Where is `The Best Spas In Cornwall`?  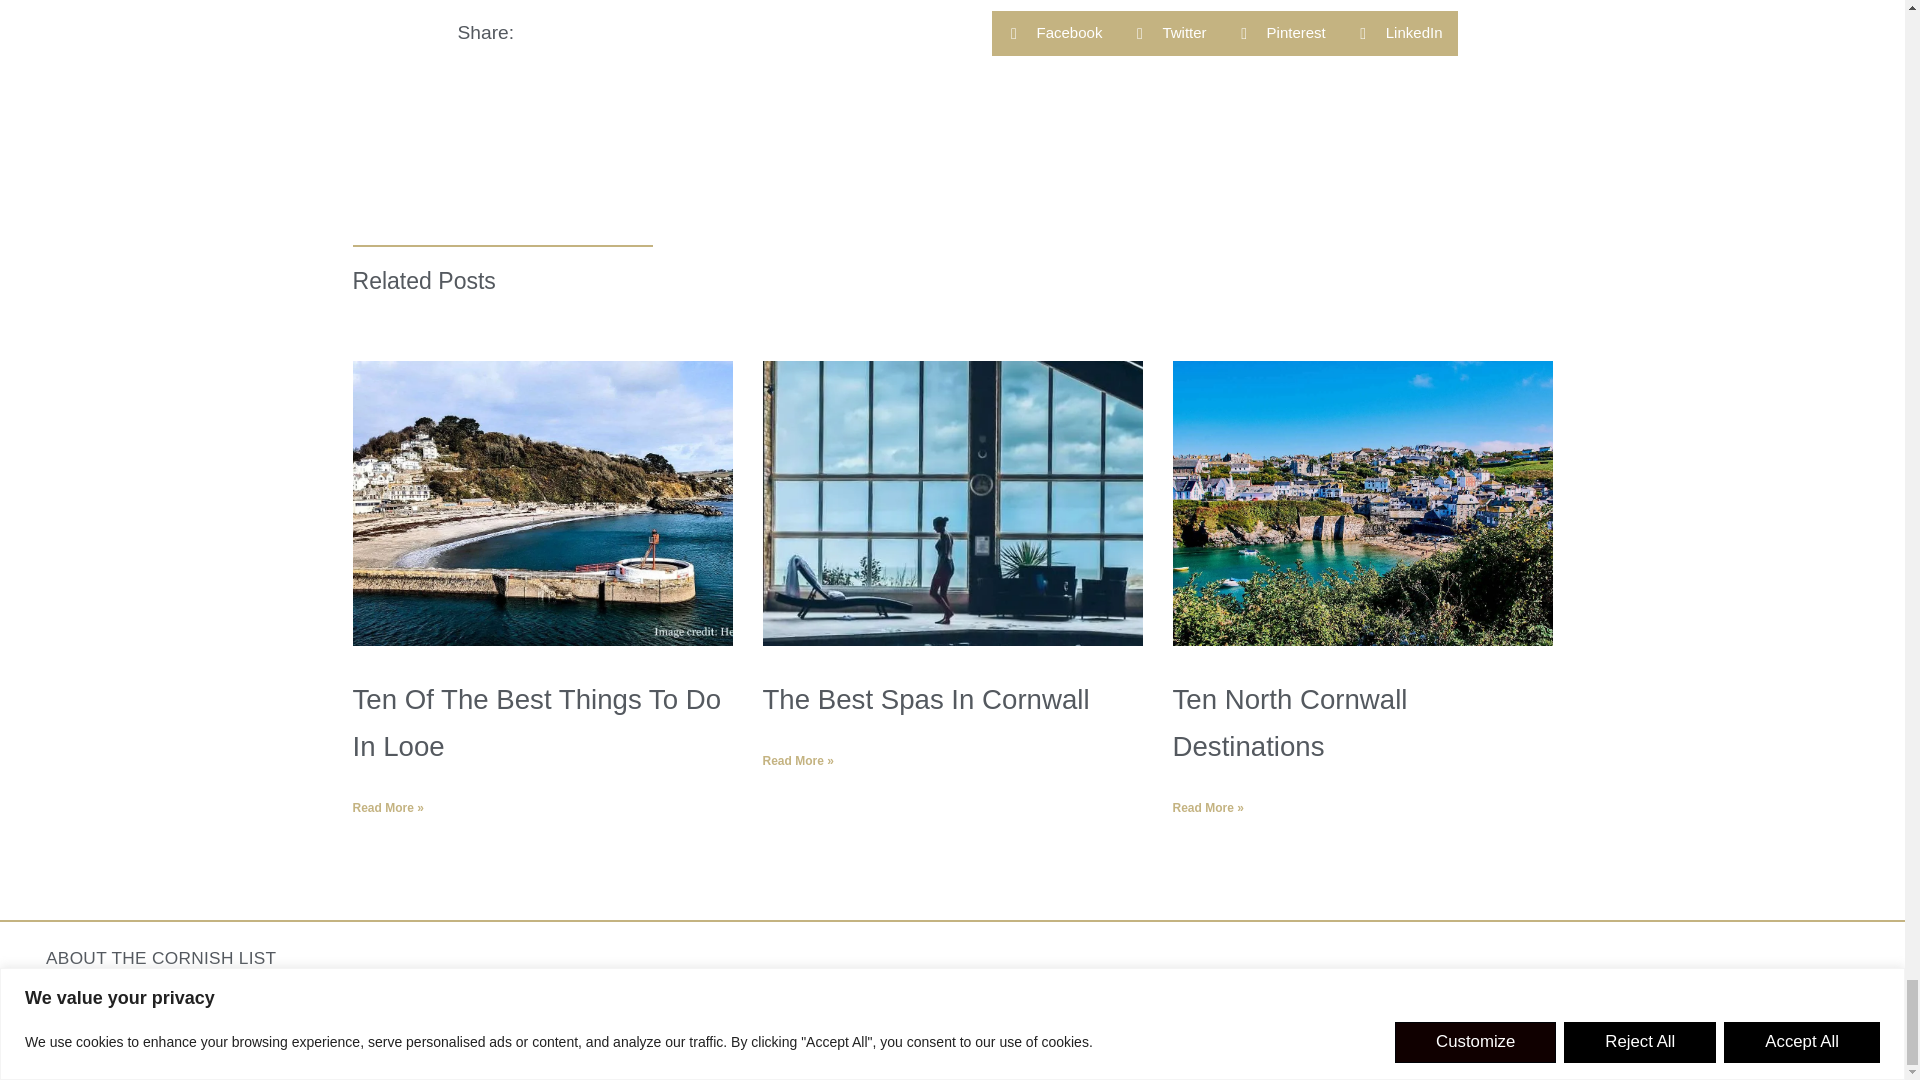 The Best Spas In Cornwall is located at coordinates (925, 698).